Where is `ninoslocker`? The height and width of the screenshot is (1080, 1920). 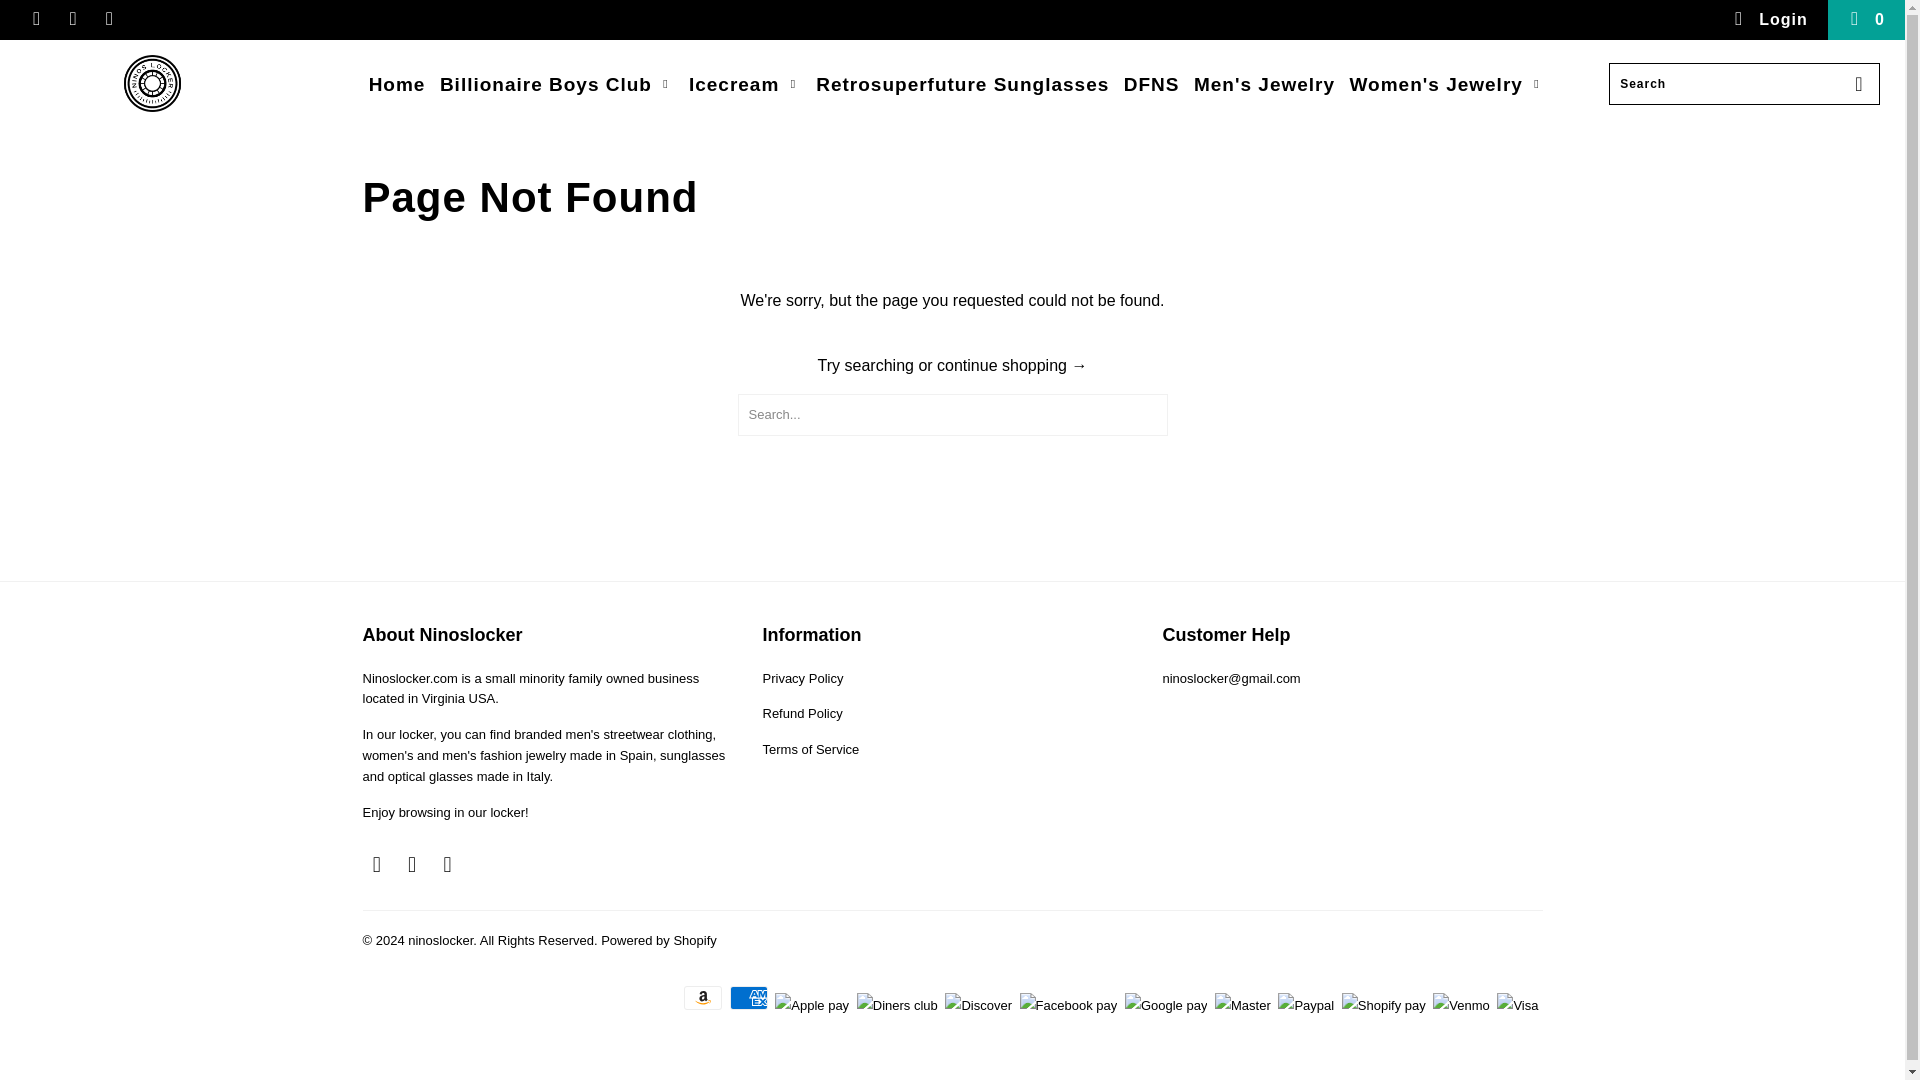
ninoslocker is located at coordinates (152, 85).